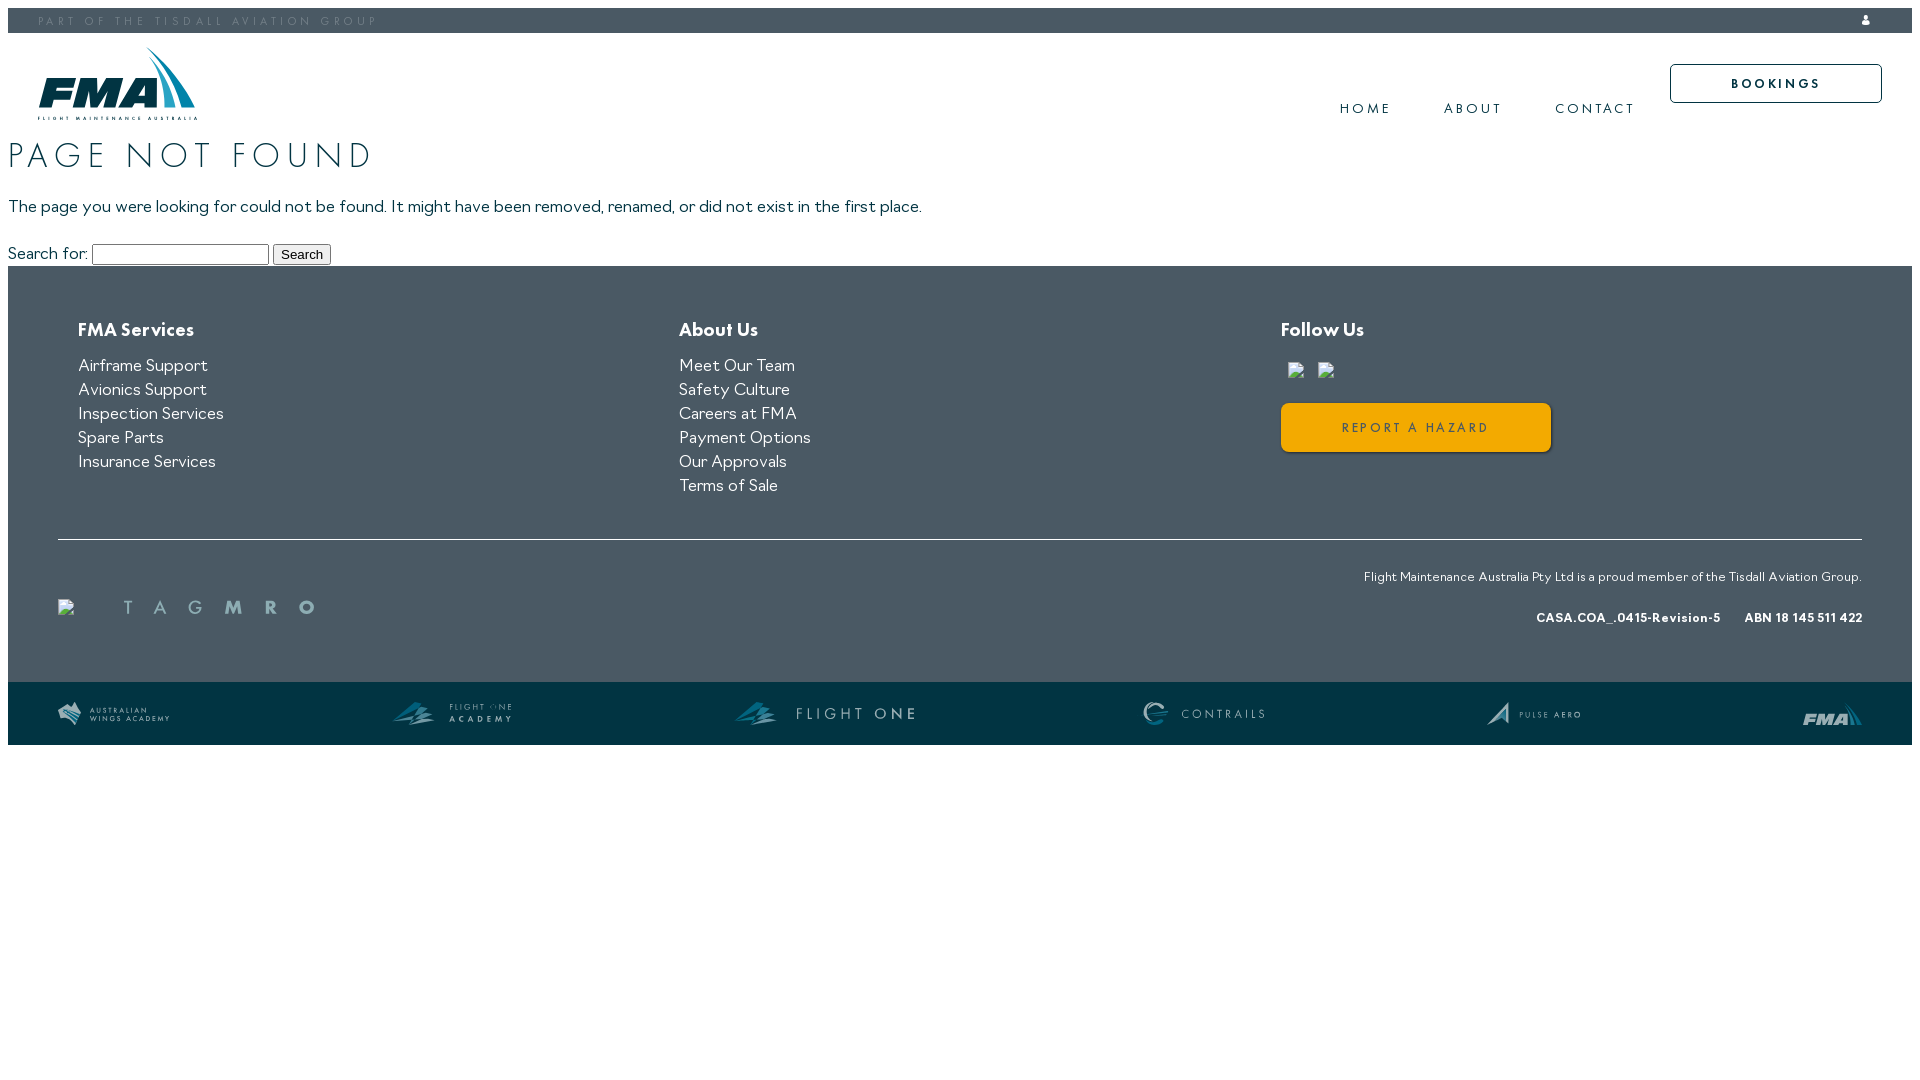  I want to click on Spare Parts, so click(121, 438).